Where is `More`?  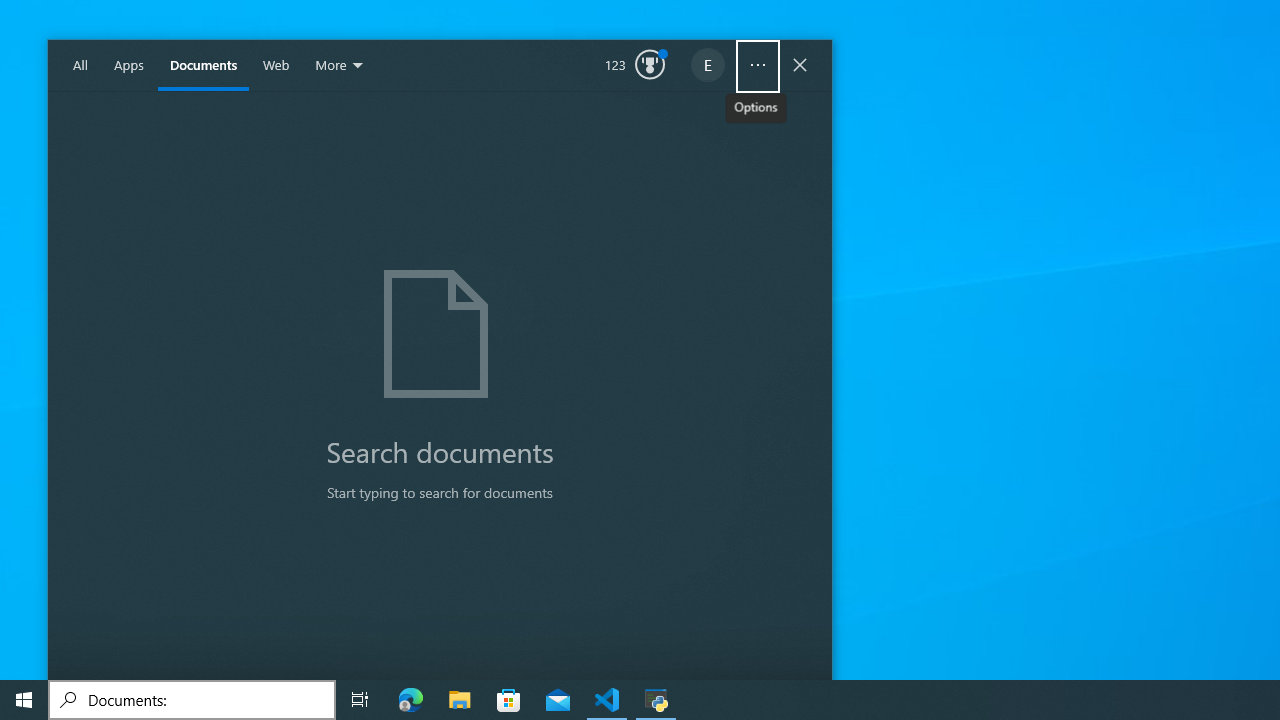 More is located at coordinates (340, 66).